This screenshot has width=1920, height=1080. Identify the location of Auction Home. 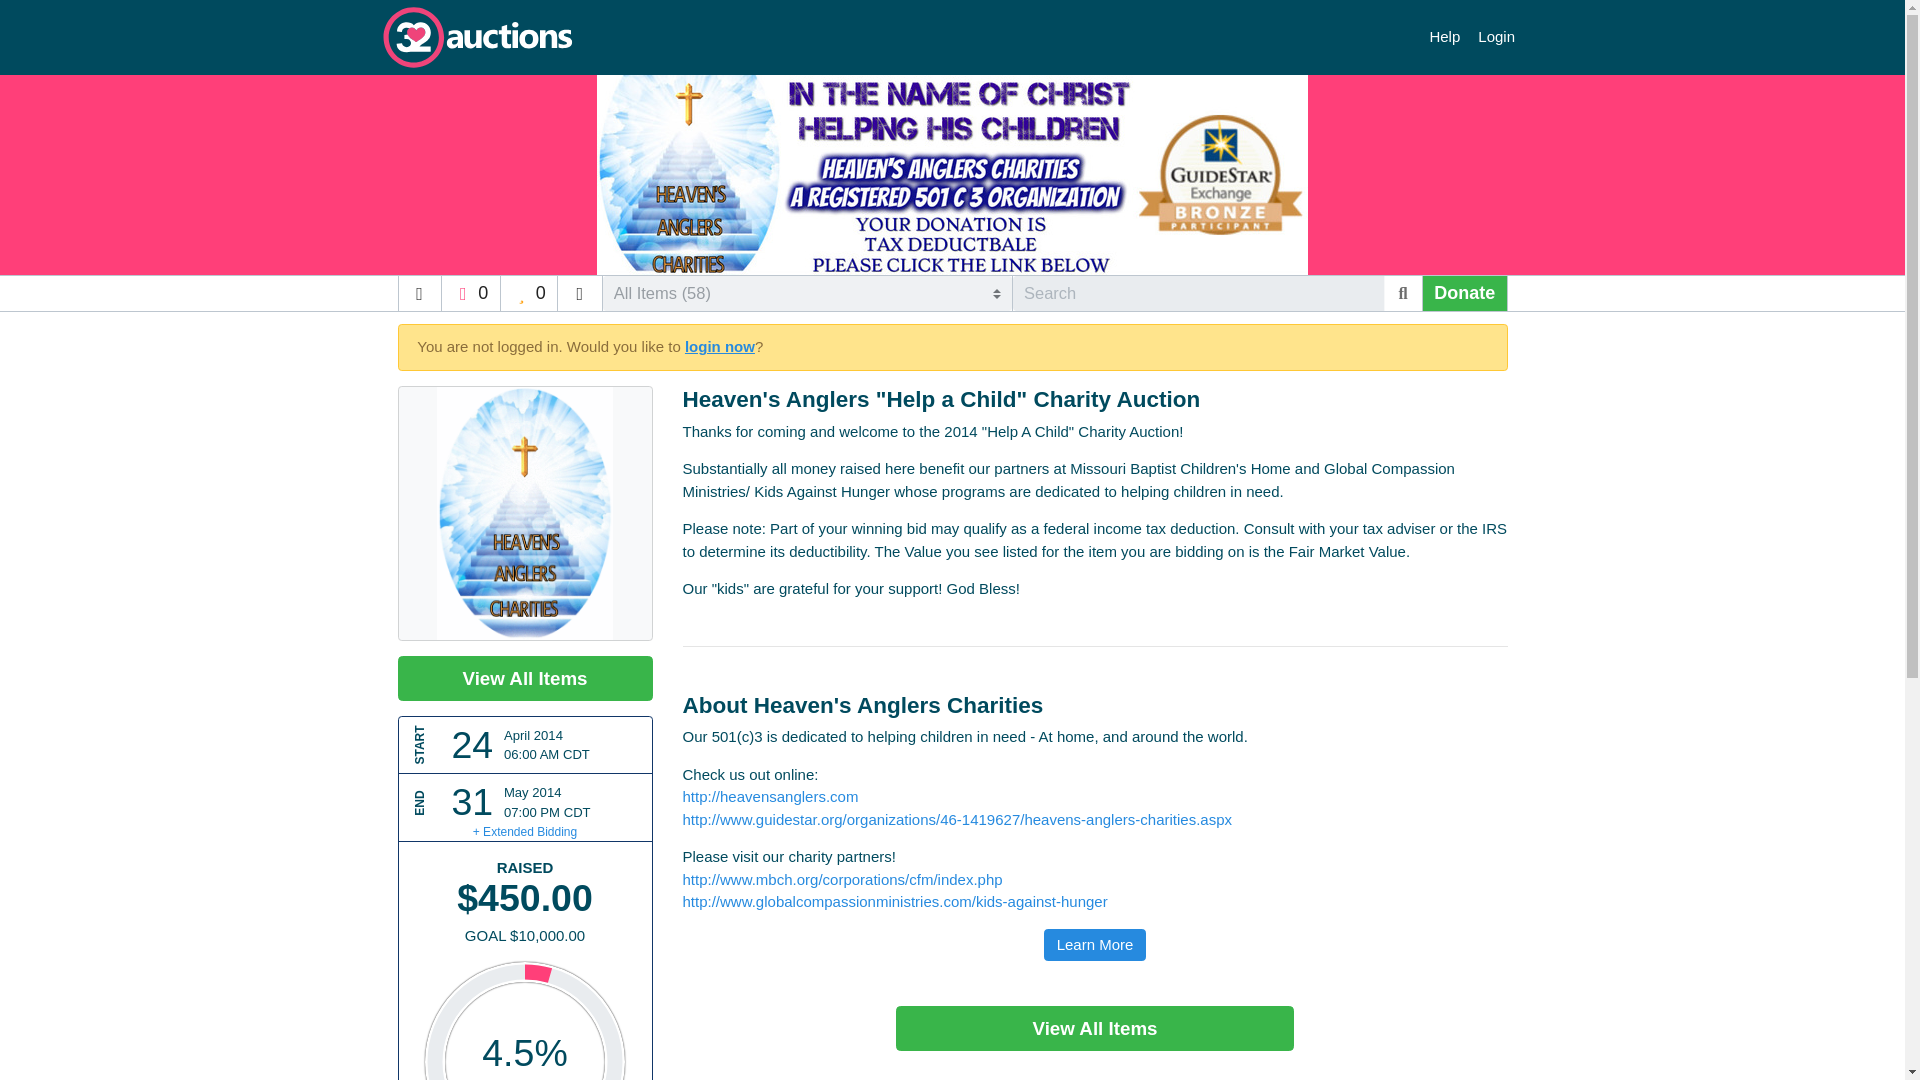
(418, 294).